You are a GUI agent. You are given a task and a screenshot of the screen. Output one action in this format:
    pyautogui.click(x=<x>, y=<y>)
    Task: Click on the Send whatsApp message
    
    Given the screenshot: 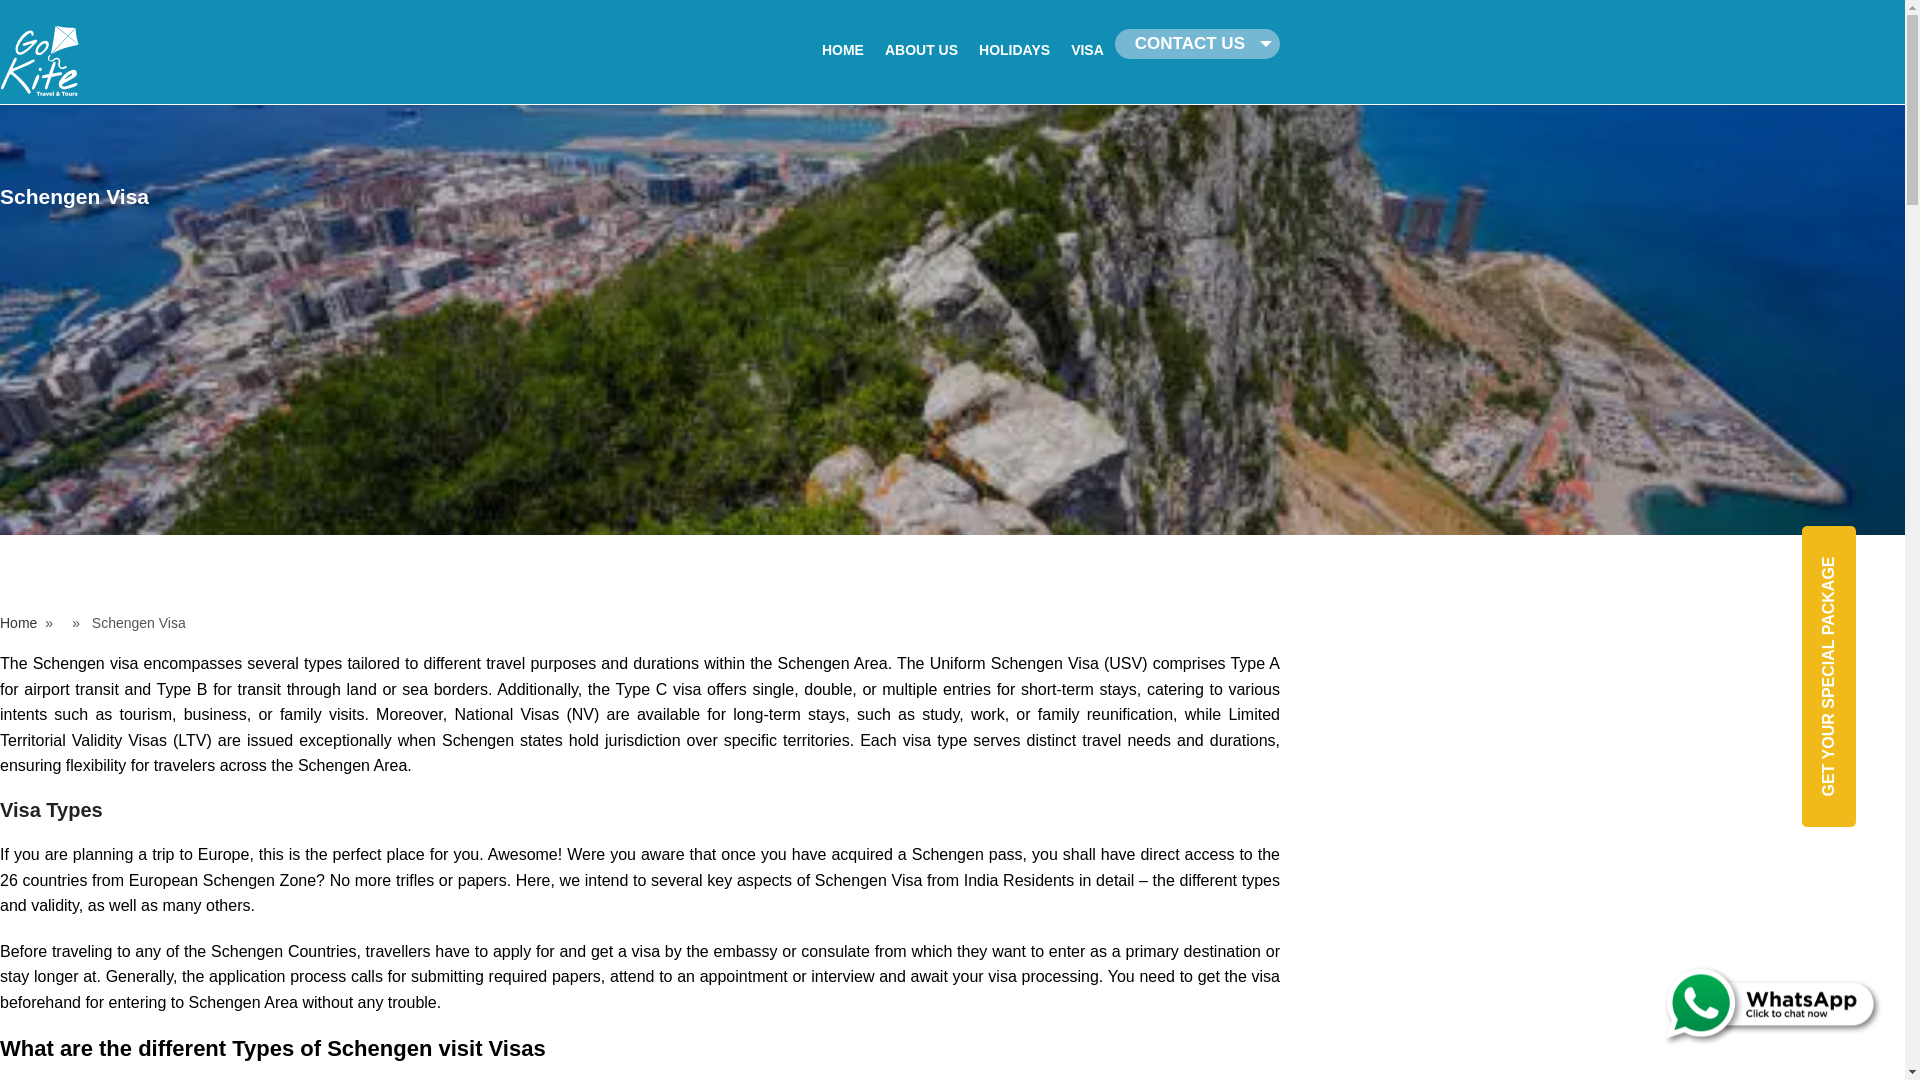 What is the action you would take?
    pyautogui.click(x=1735, y=1007)
    